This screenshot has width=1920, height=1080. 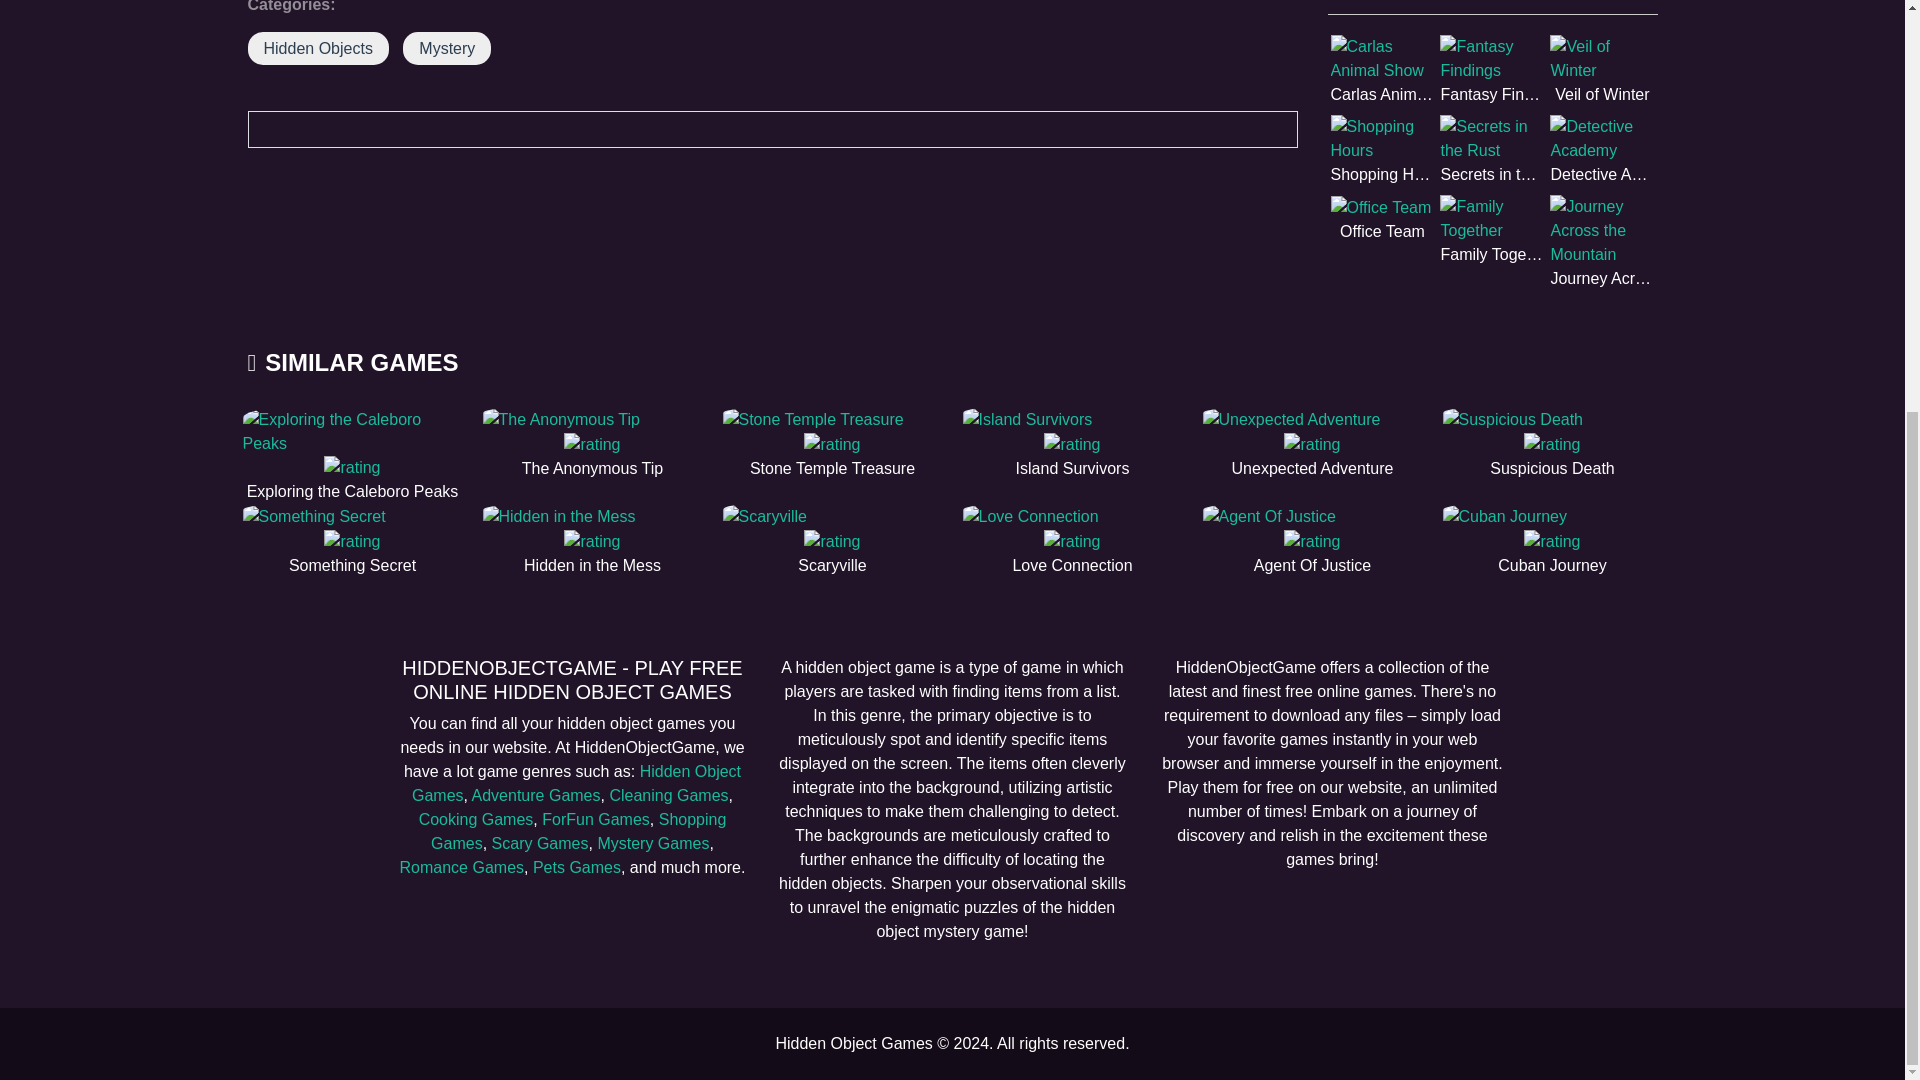 What do you see at coordinates (578, 832) in the screenshot?
I see `All Shopping Games` at bounding box center [578, 832].